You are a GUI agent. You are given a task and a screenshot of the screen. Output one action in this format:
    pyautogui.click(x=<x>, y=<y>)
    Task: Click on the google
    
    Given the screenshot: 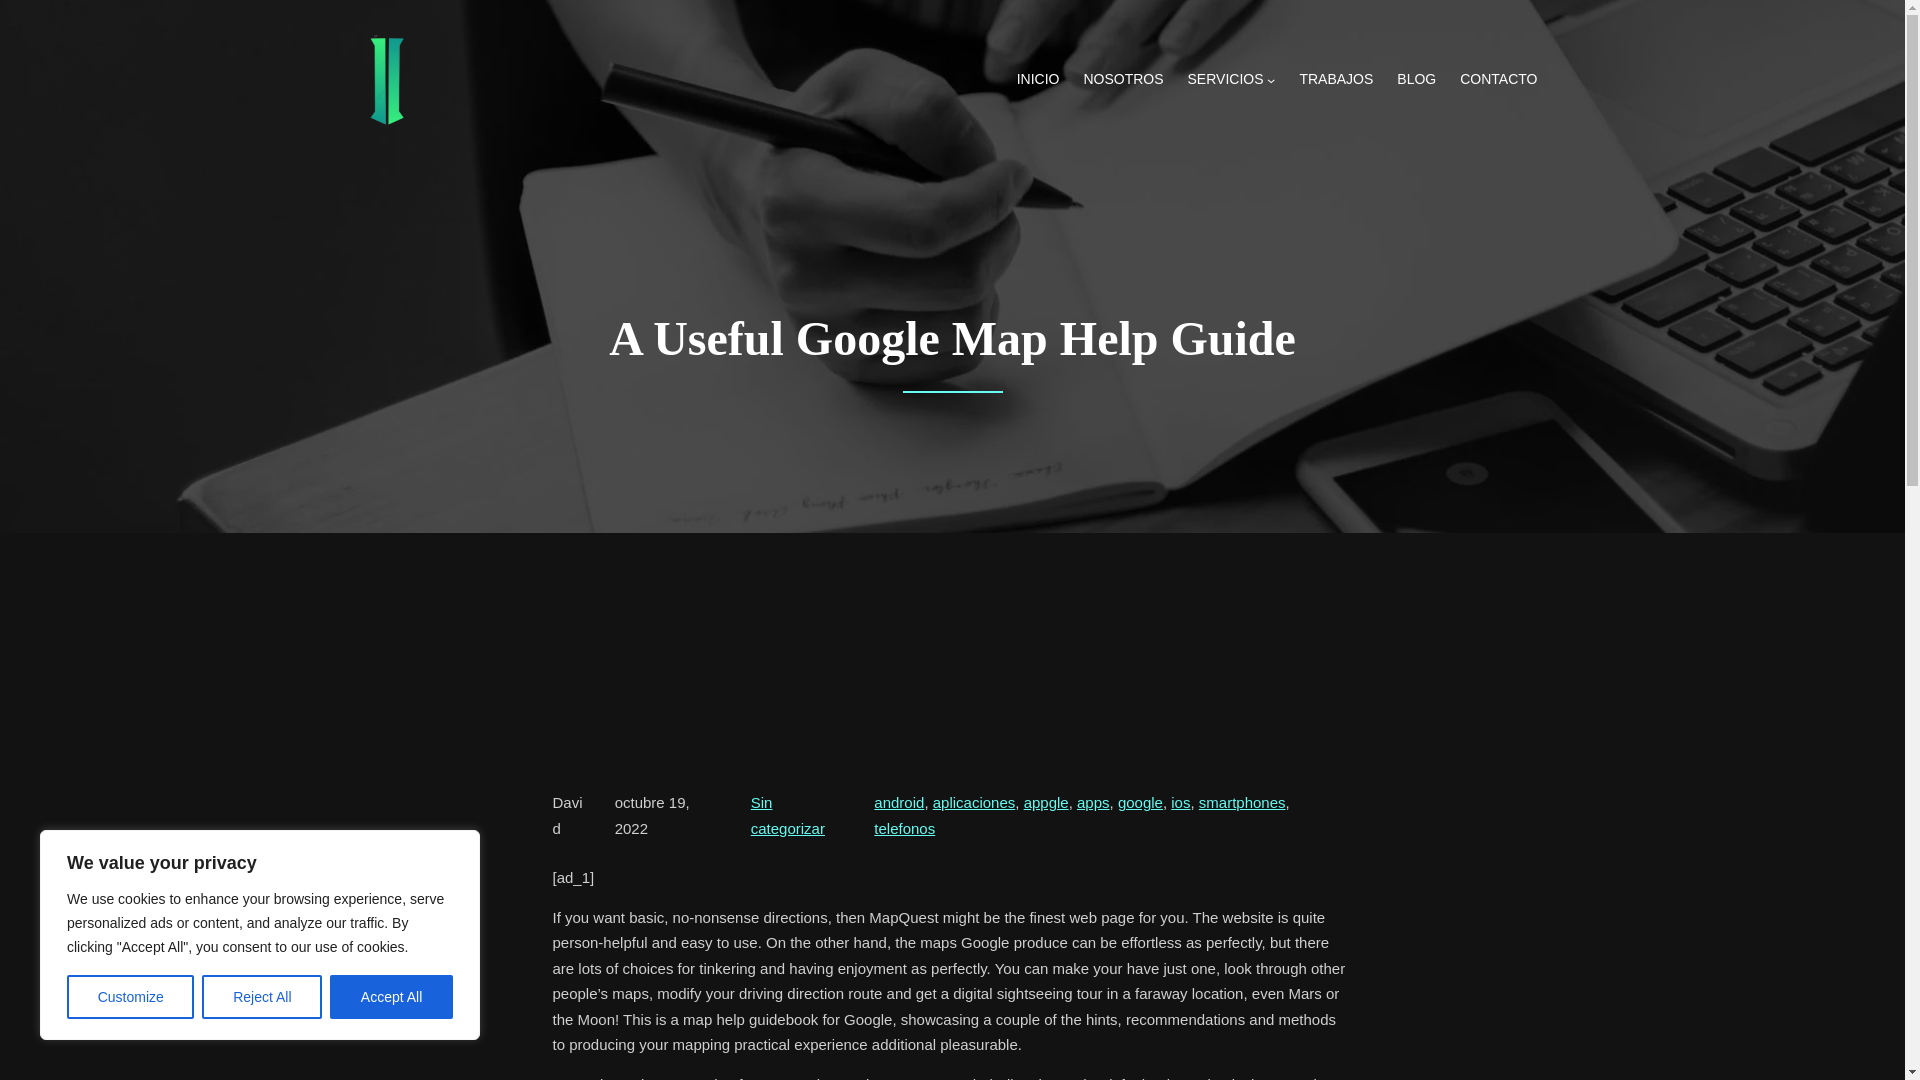 What is the action you would take?
    pyautogui.click(x=1140, y=802)
    